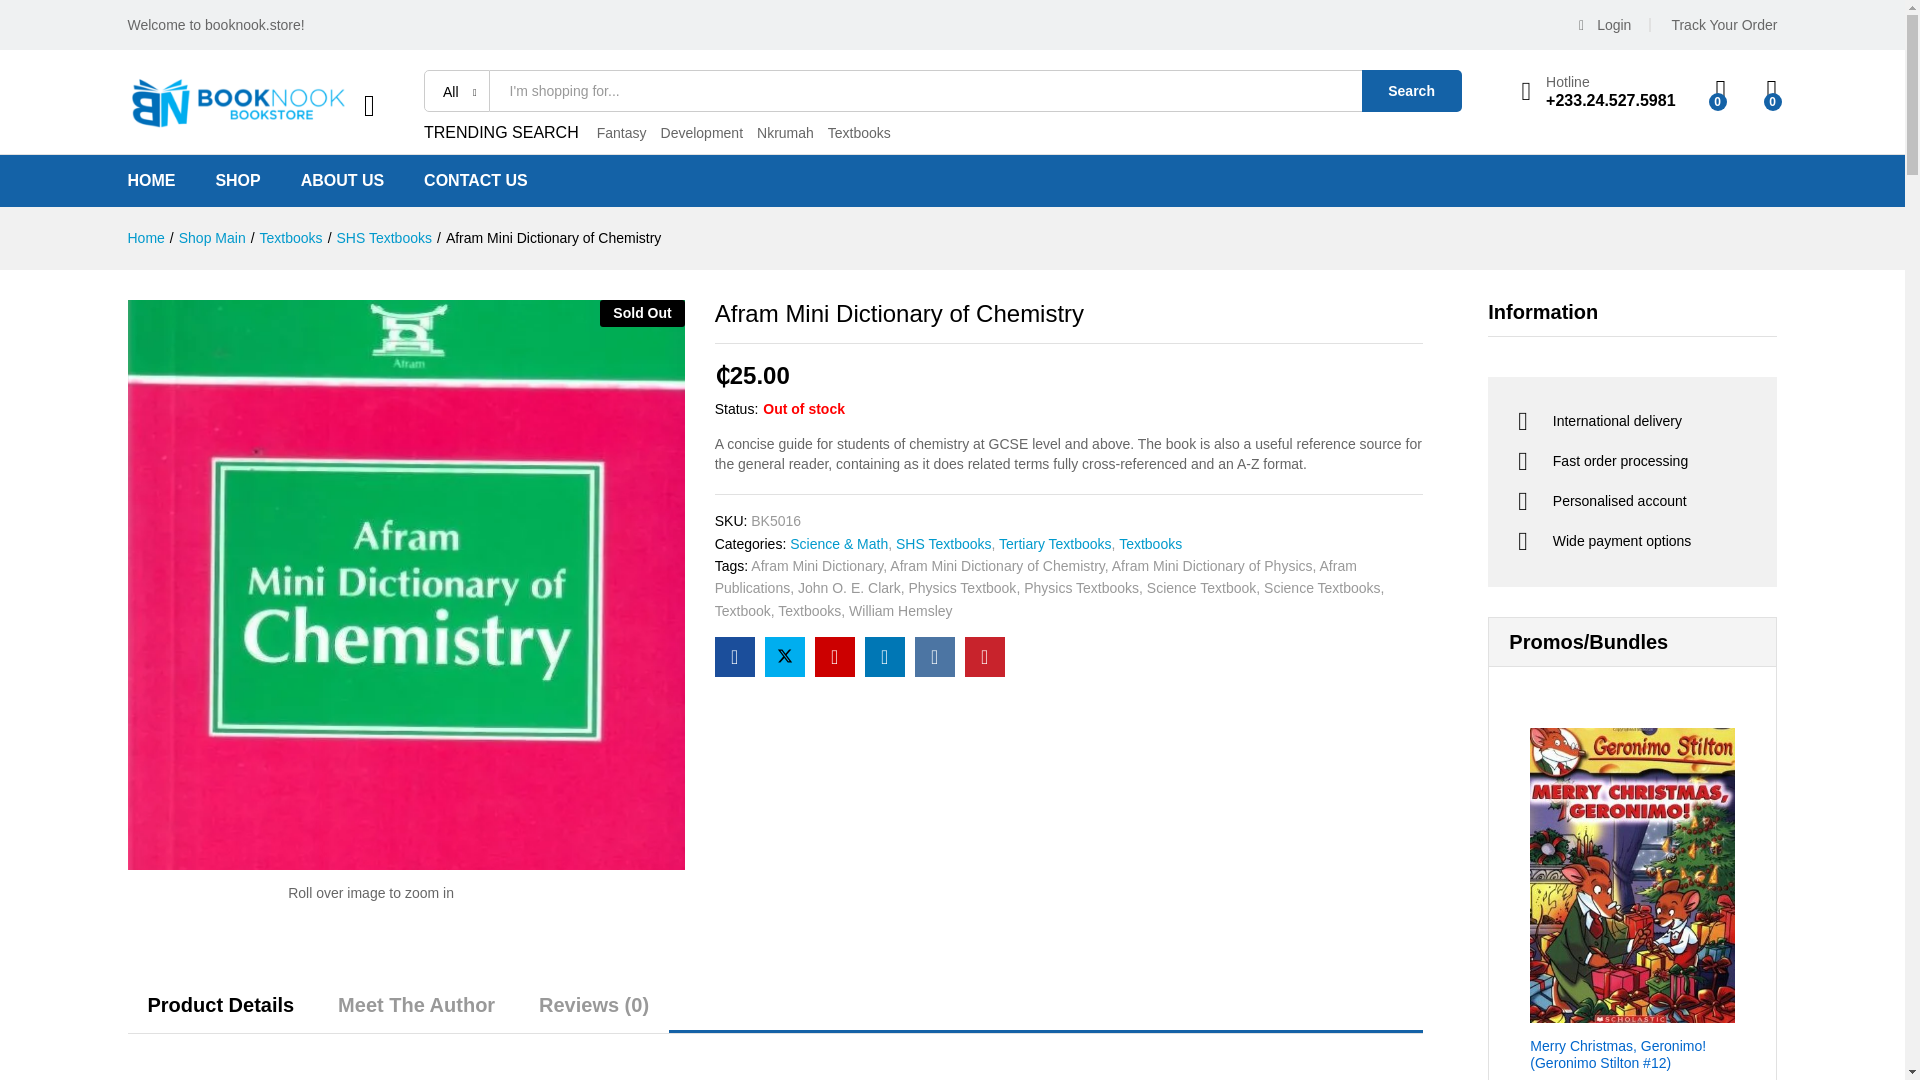 The height and width of the screenshot is (1080, 1920). What do you see at coordinates (1614, 25) in the screenshot?
I see `Login` at bounding box center [1614, 25].